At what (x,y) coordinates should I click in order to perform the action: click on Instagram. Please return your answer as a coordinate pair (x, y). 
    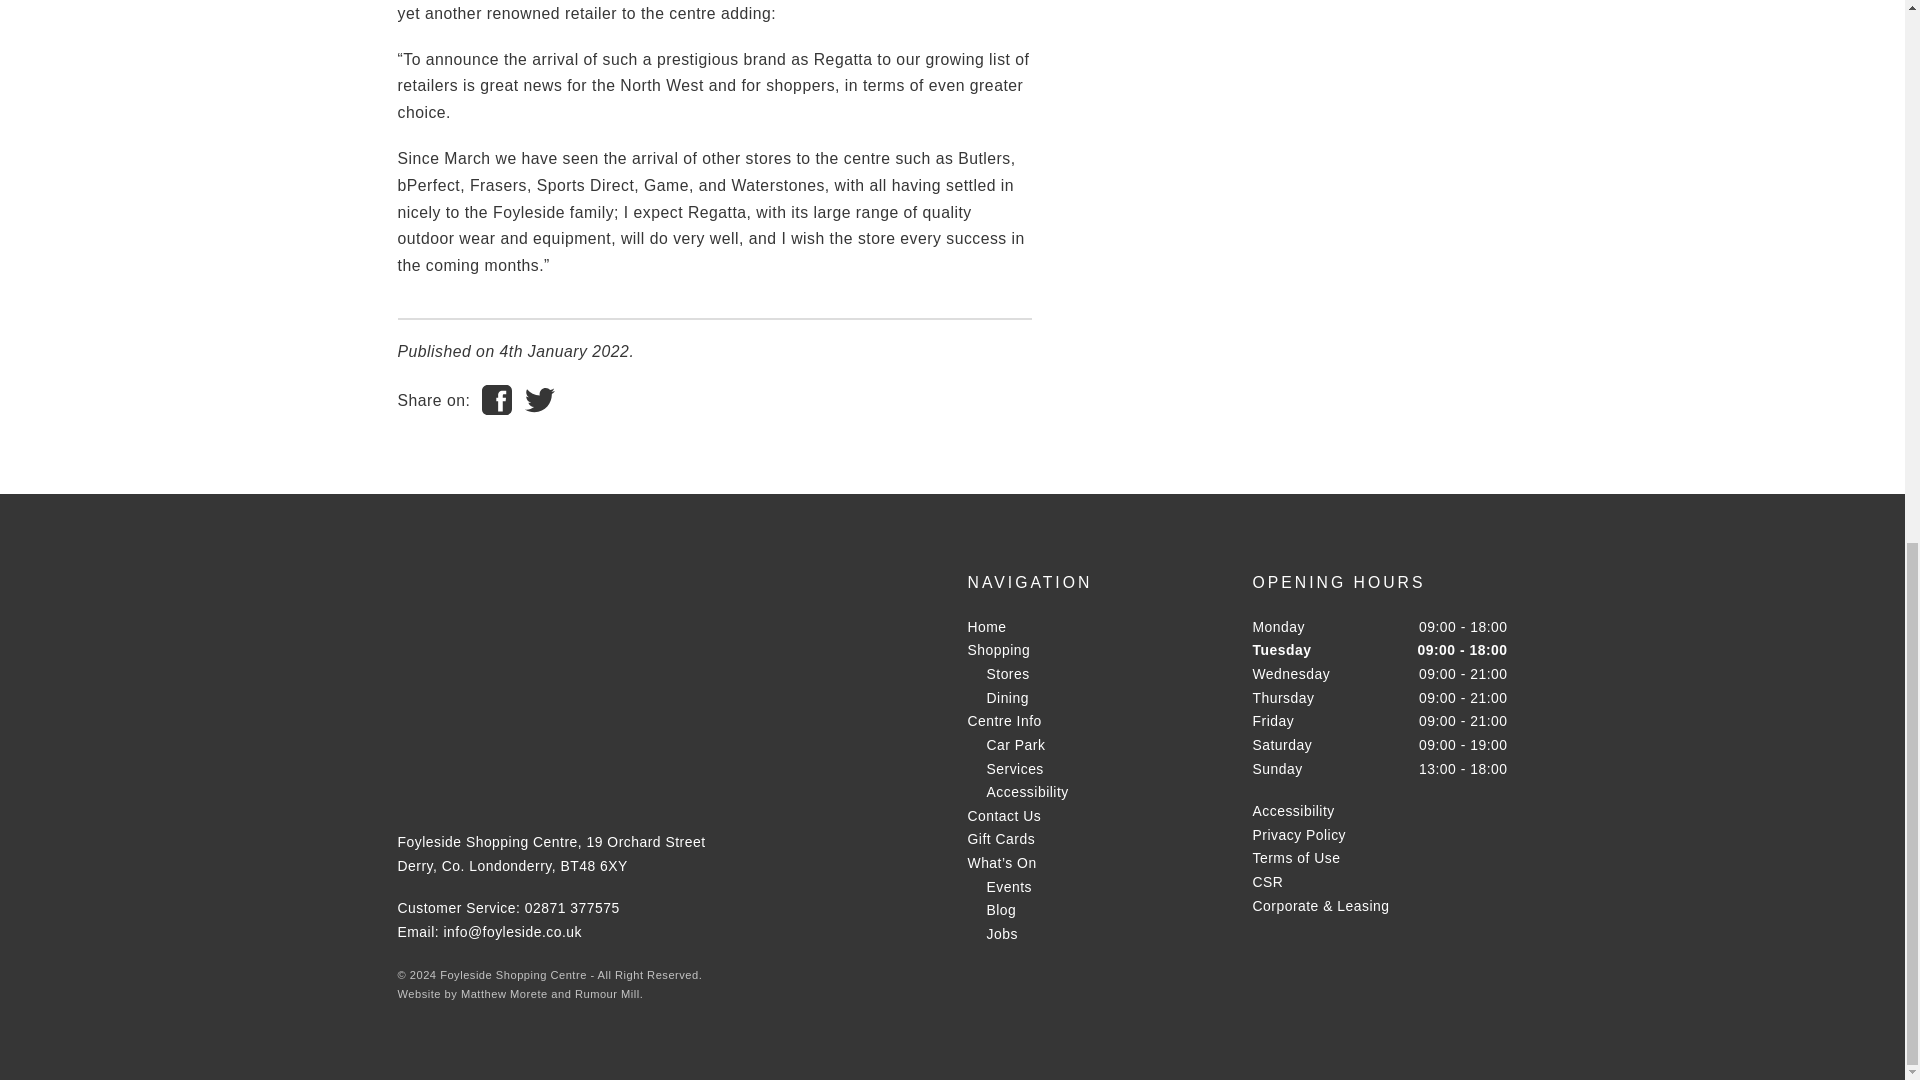
    Looking at the image, I should click on (508, 776).